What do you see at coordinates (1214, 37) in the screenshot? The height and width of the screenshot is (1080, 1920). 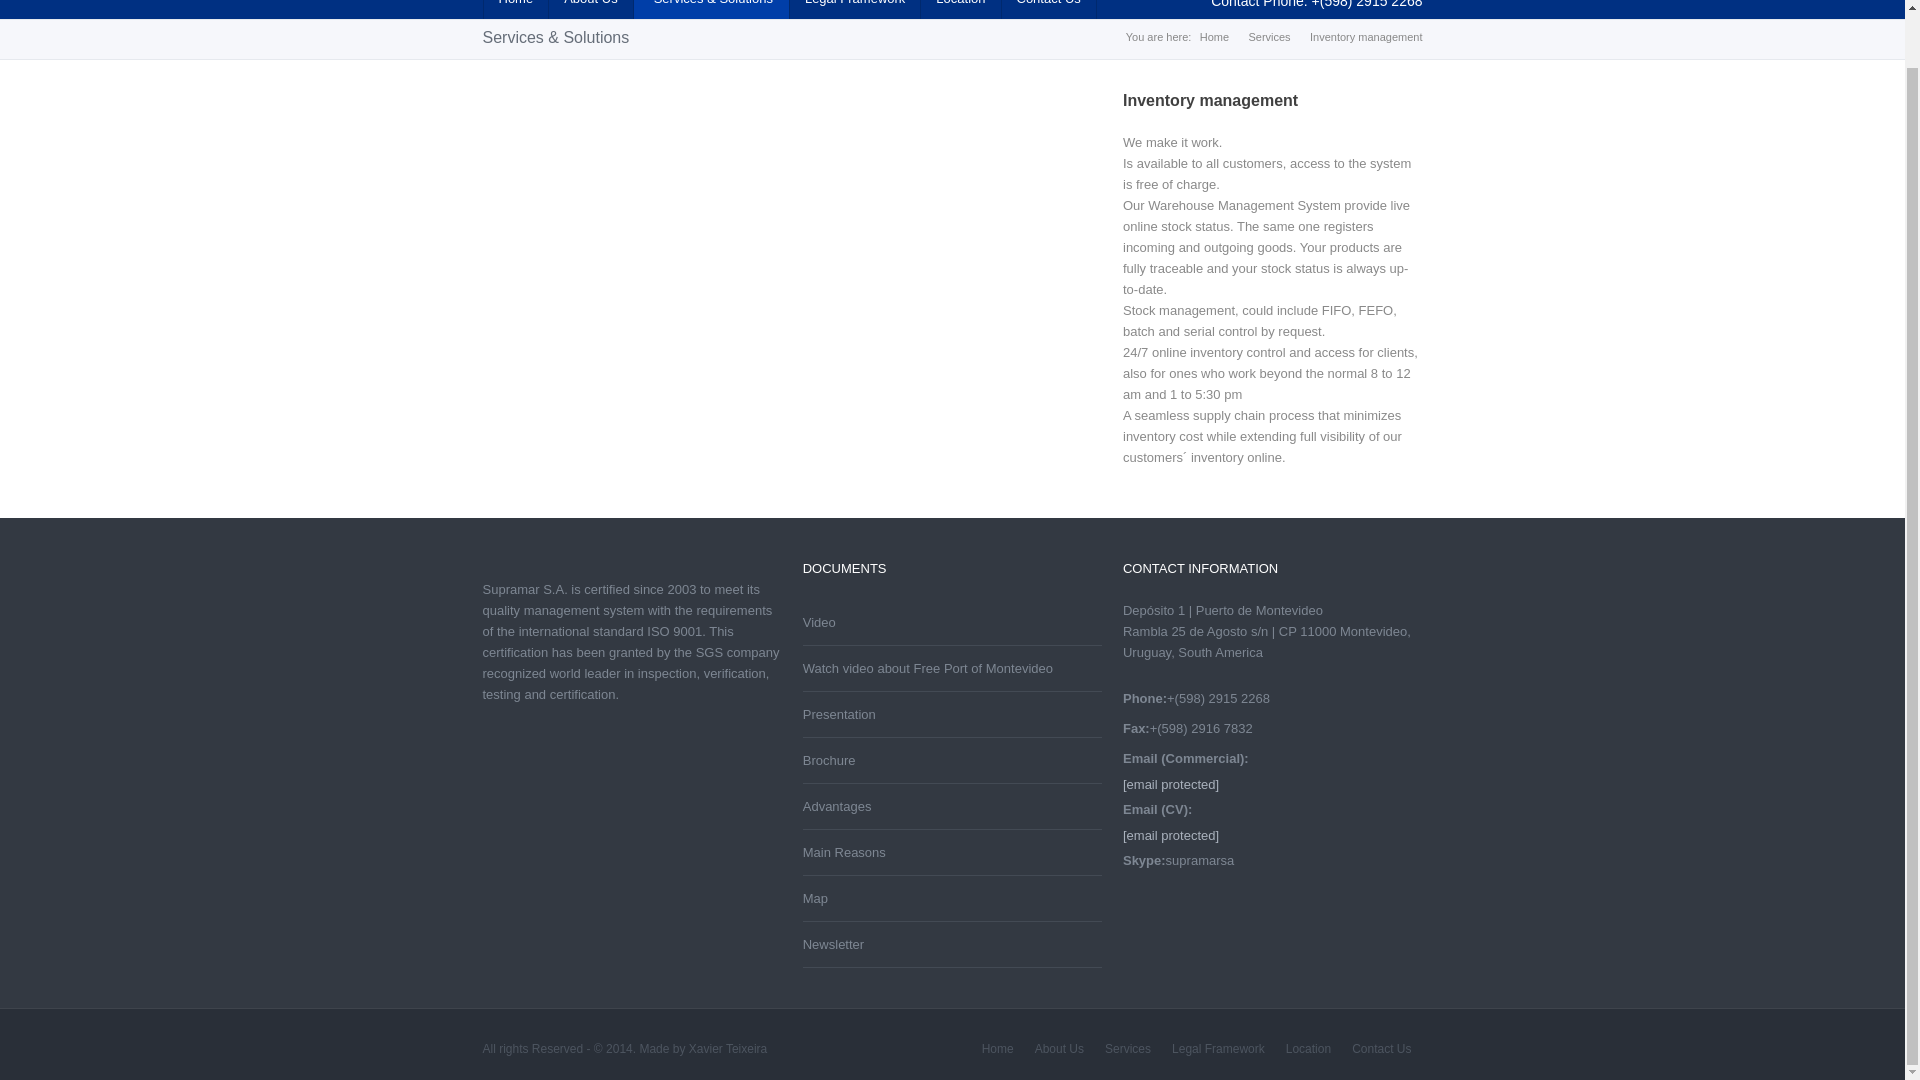 I see `Home` at bounding box center [1214, 37].